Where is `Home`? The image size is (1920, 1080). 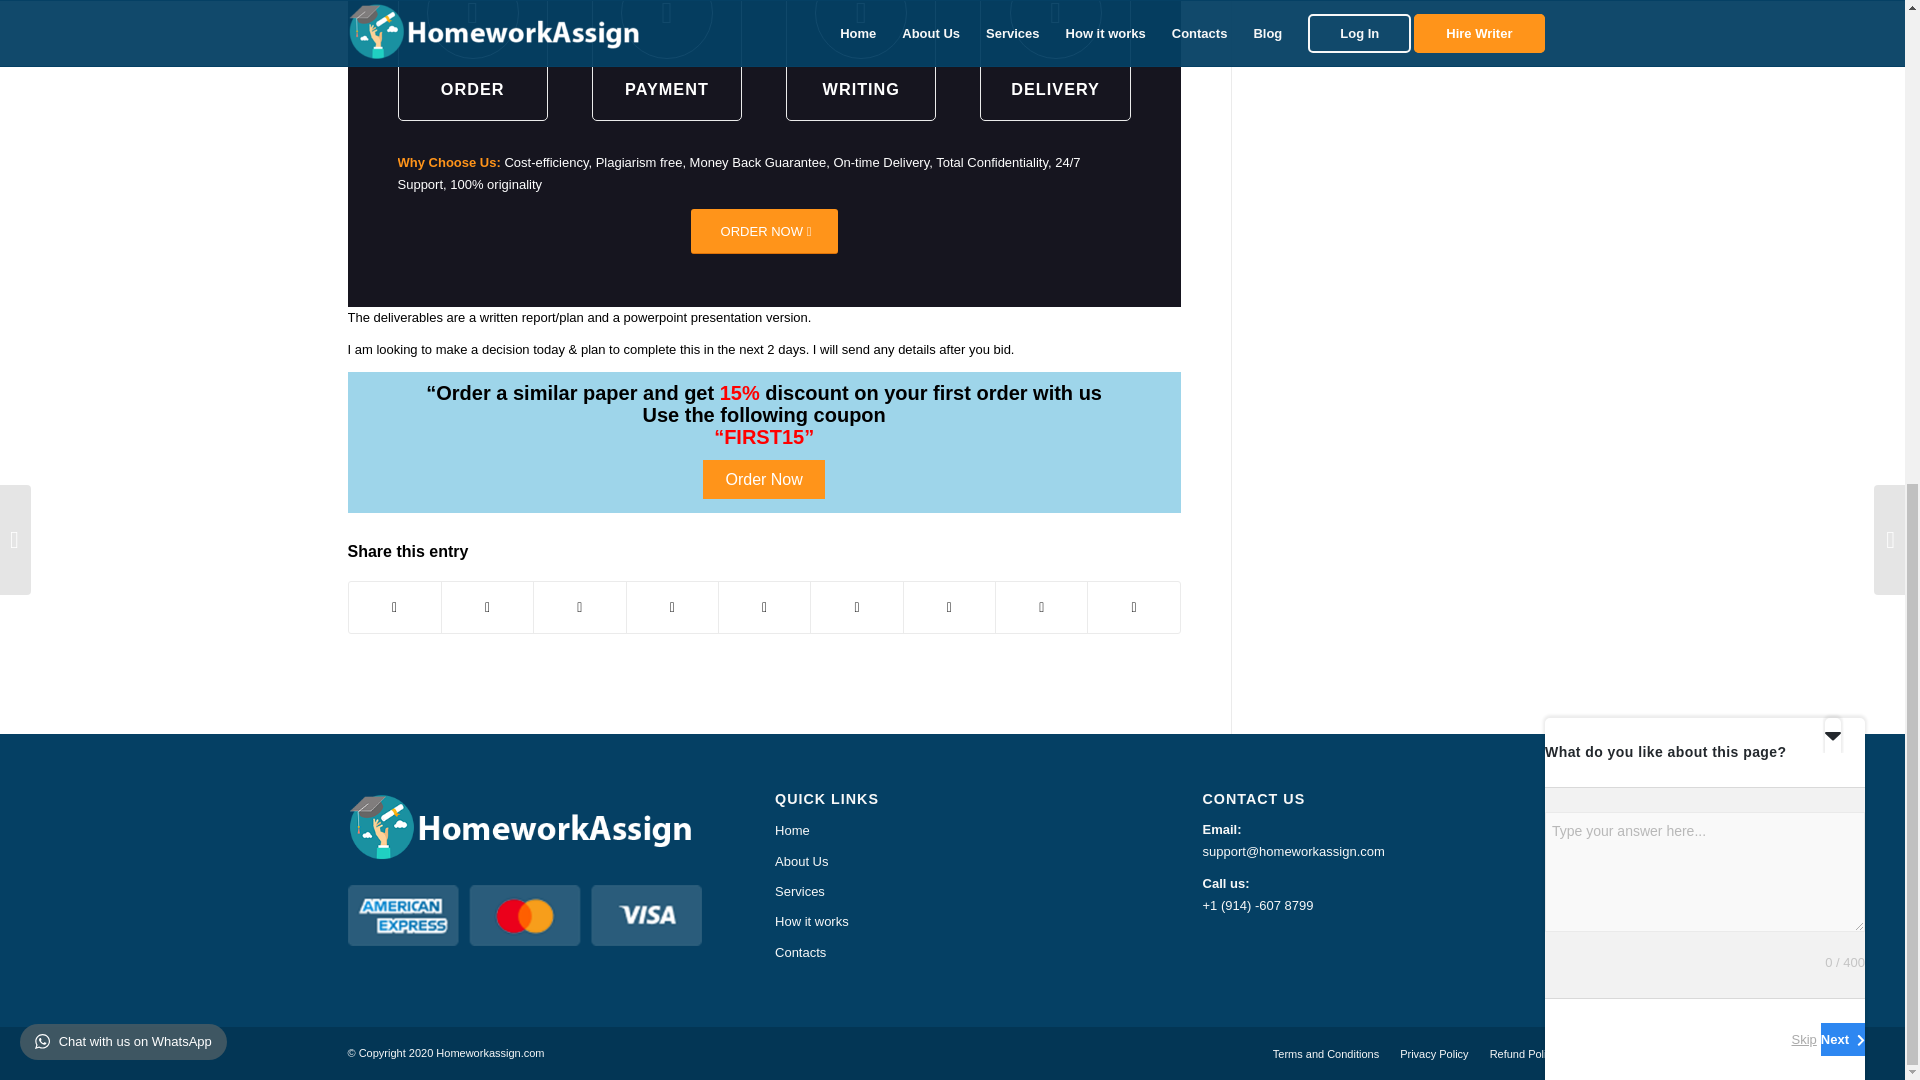
Home is located at coordinates (952, 830).